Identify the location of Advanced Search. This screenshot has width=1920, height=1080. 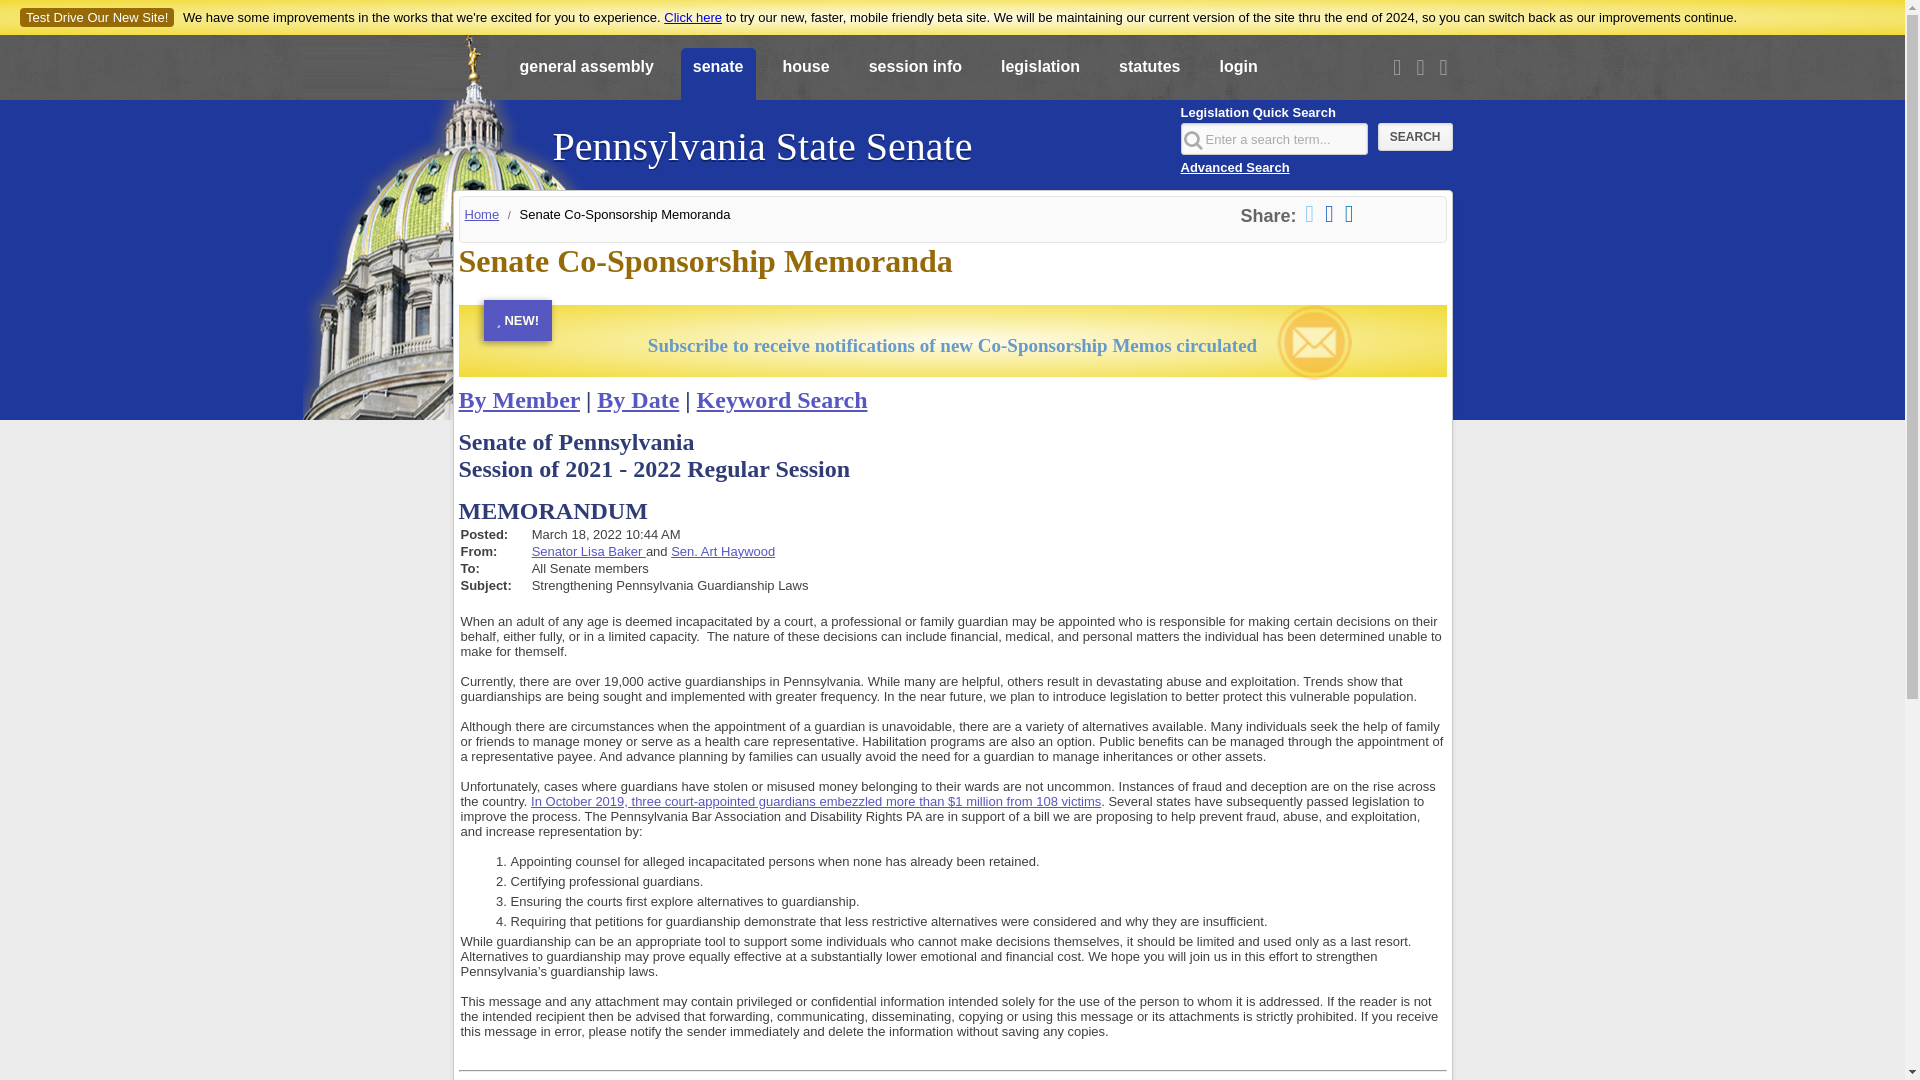
(1234, 166).